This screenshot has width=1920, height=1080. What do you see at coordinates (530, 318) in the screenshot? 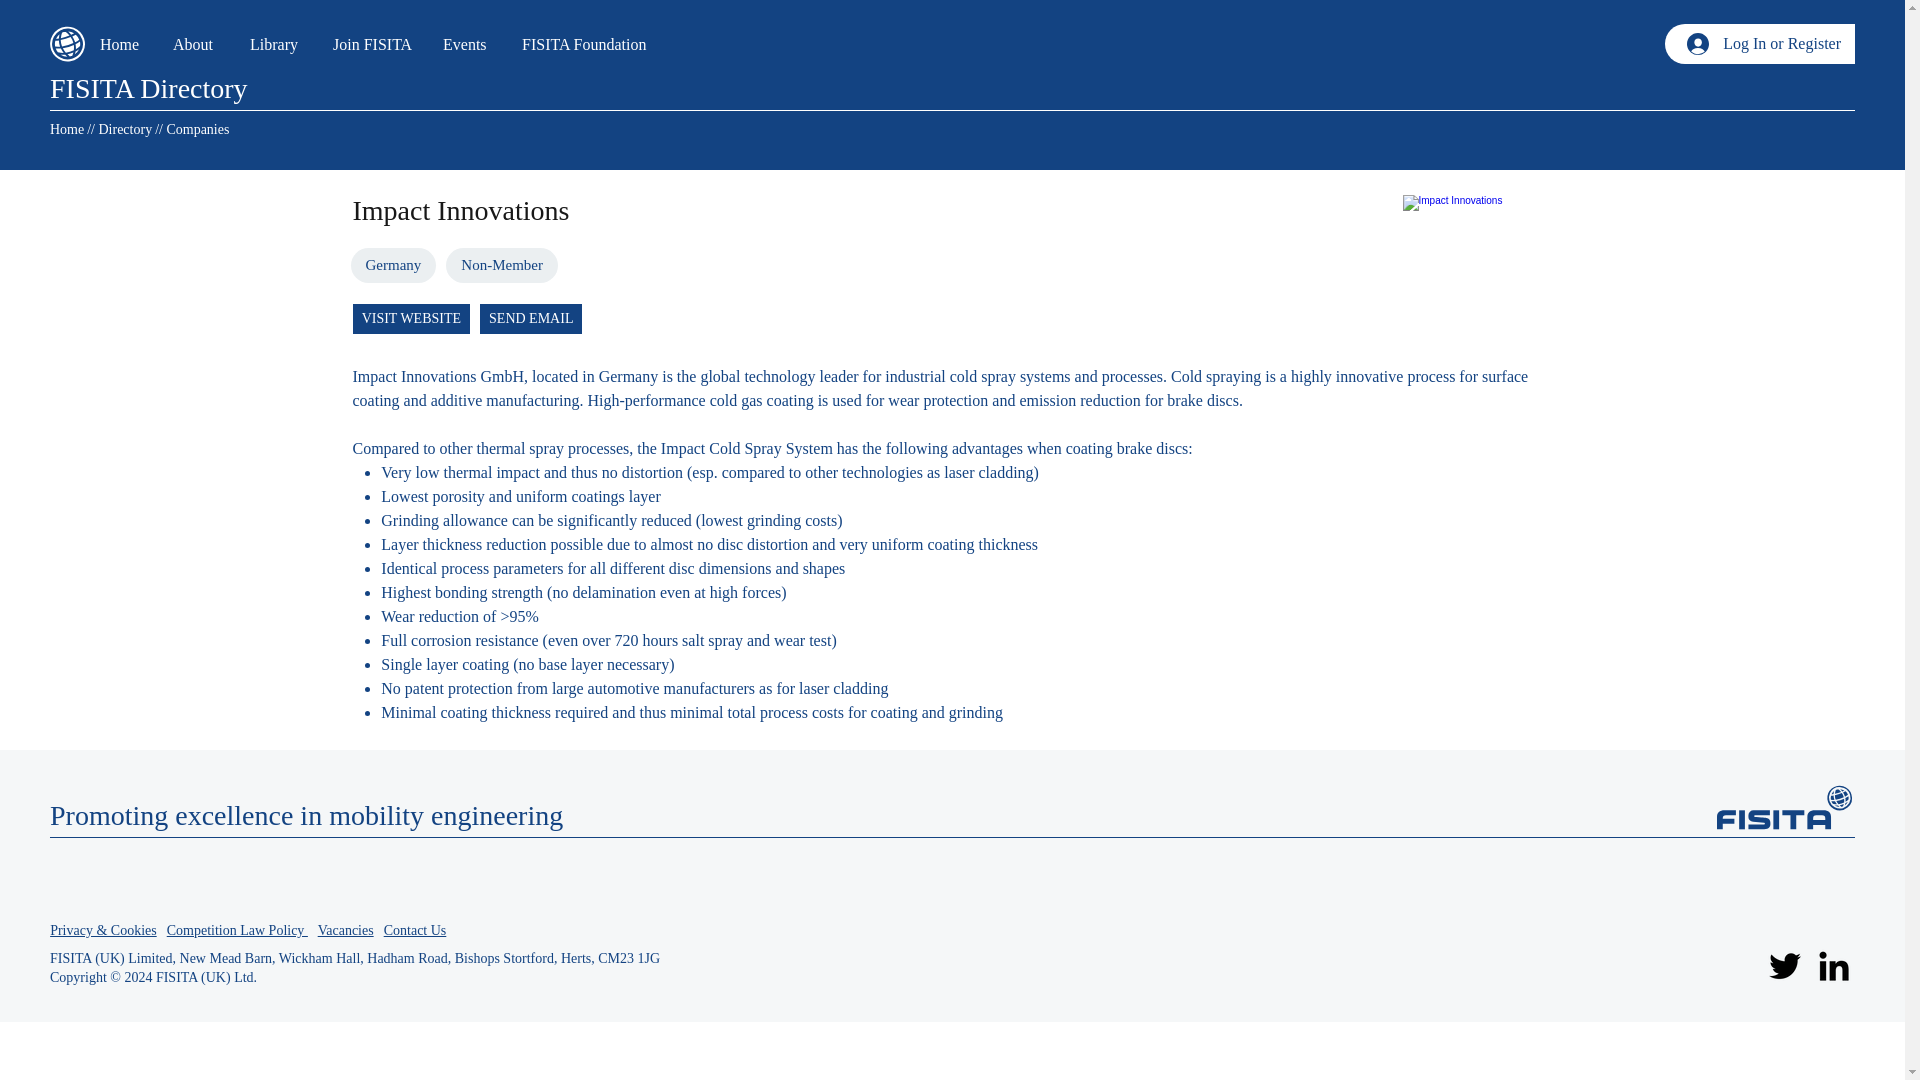
I see `SEND EMAIL` at bounding box center [530, 318].